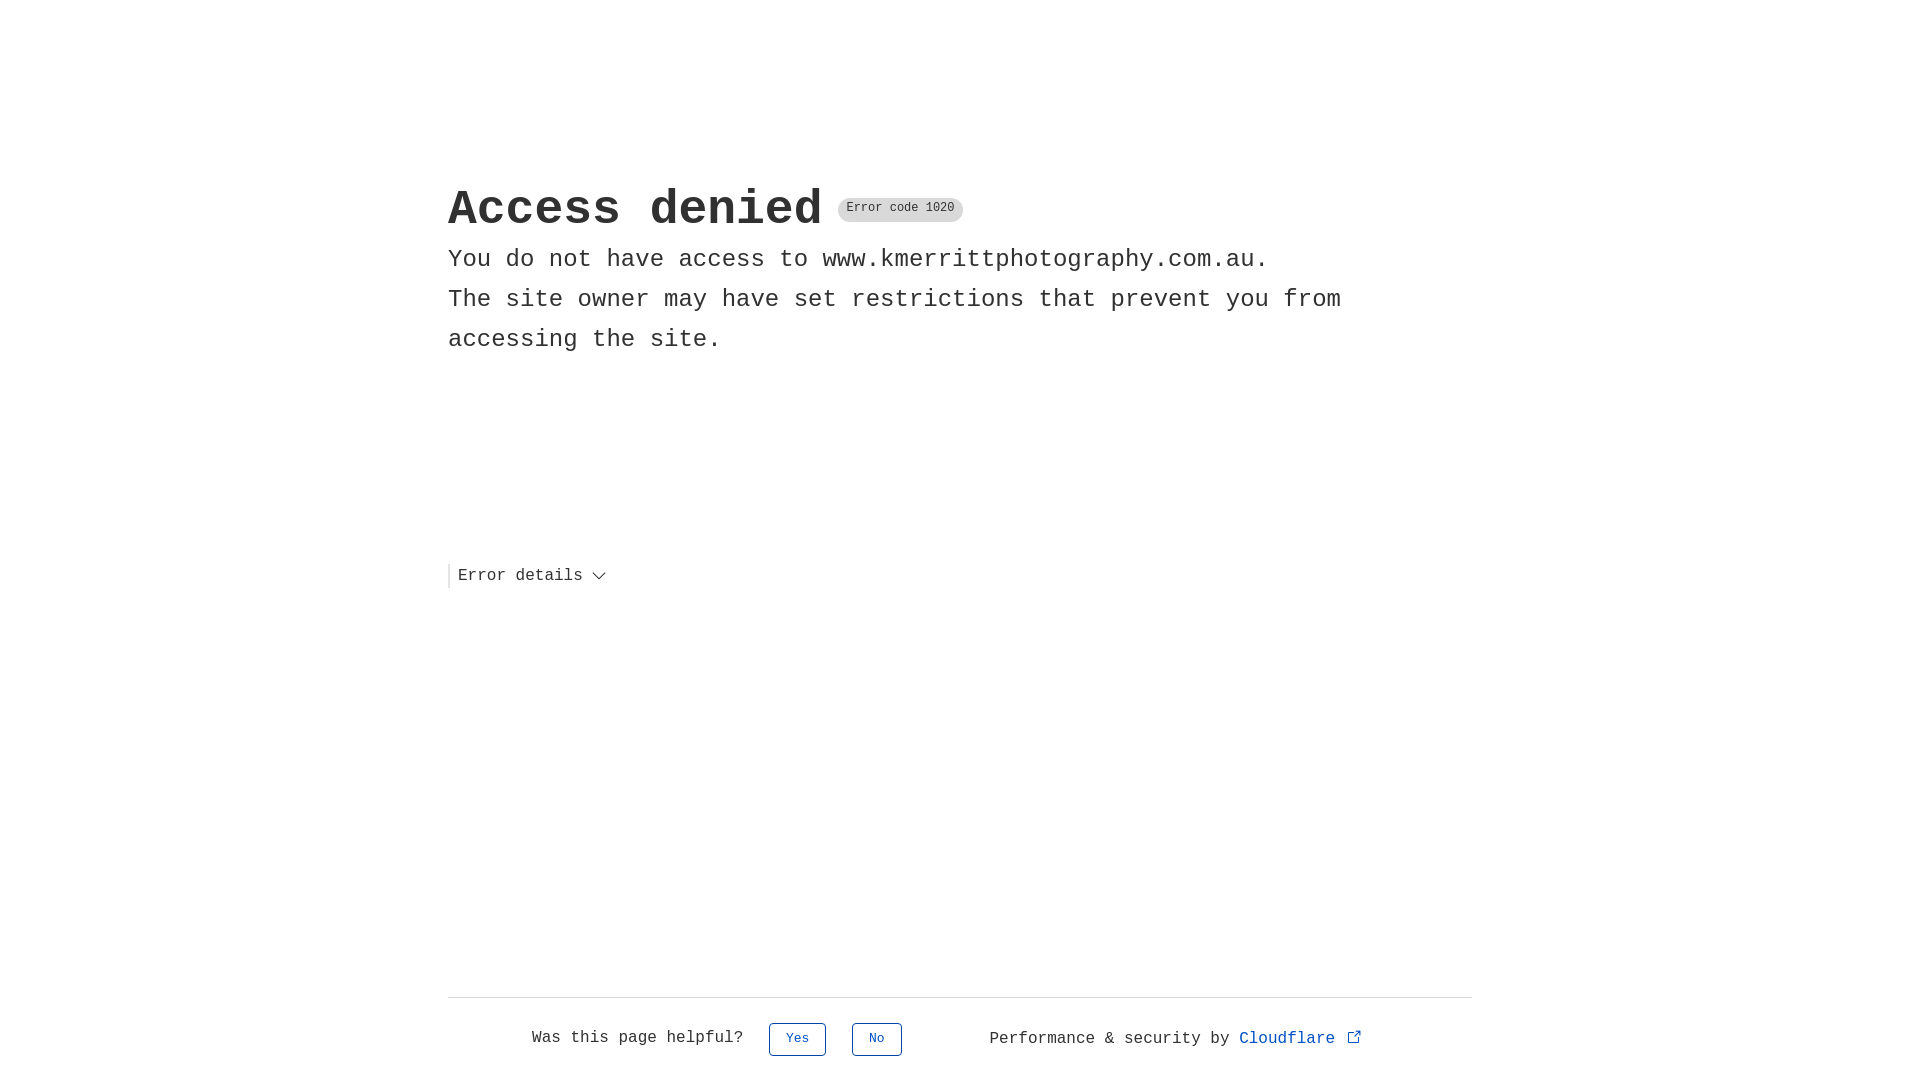 This screenshot has height=1080, width=1920. I want to click on Opens in new tab, so click(1354, 1036).